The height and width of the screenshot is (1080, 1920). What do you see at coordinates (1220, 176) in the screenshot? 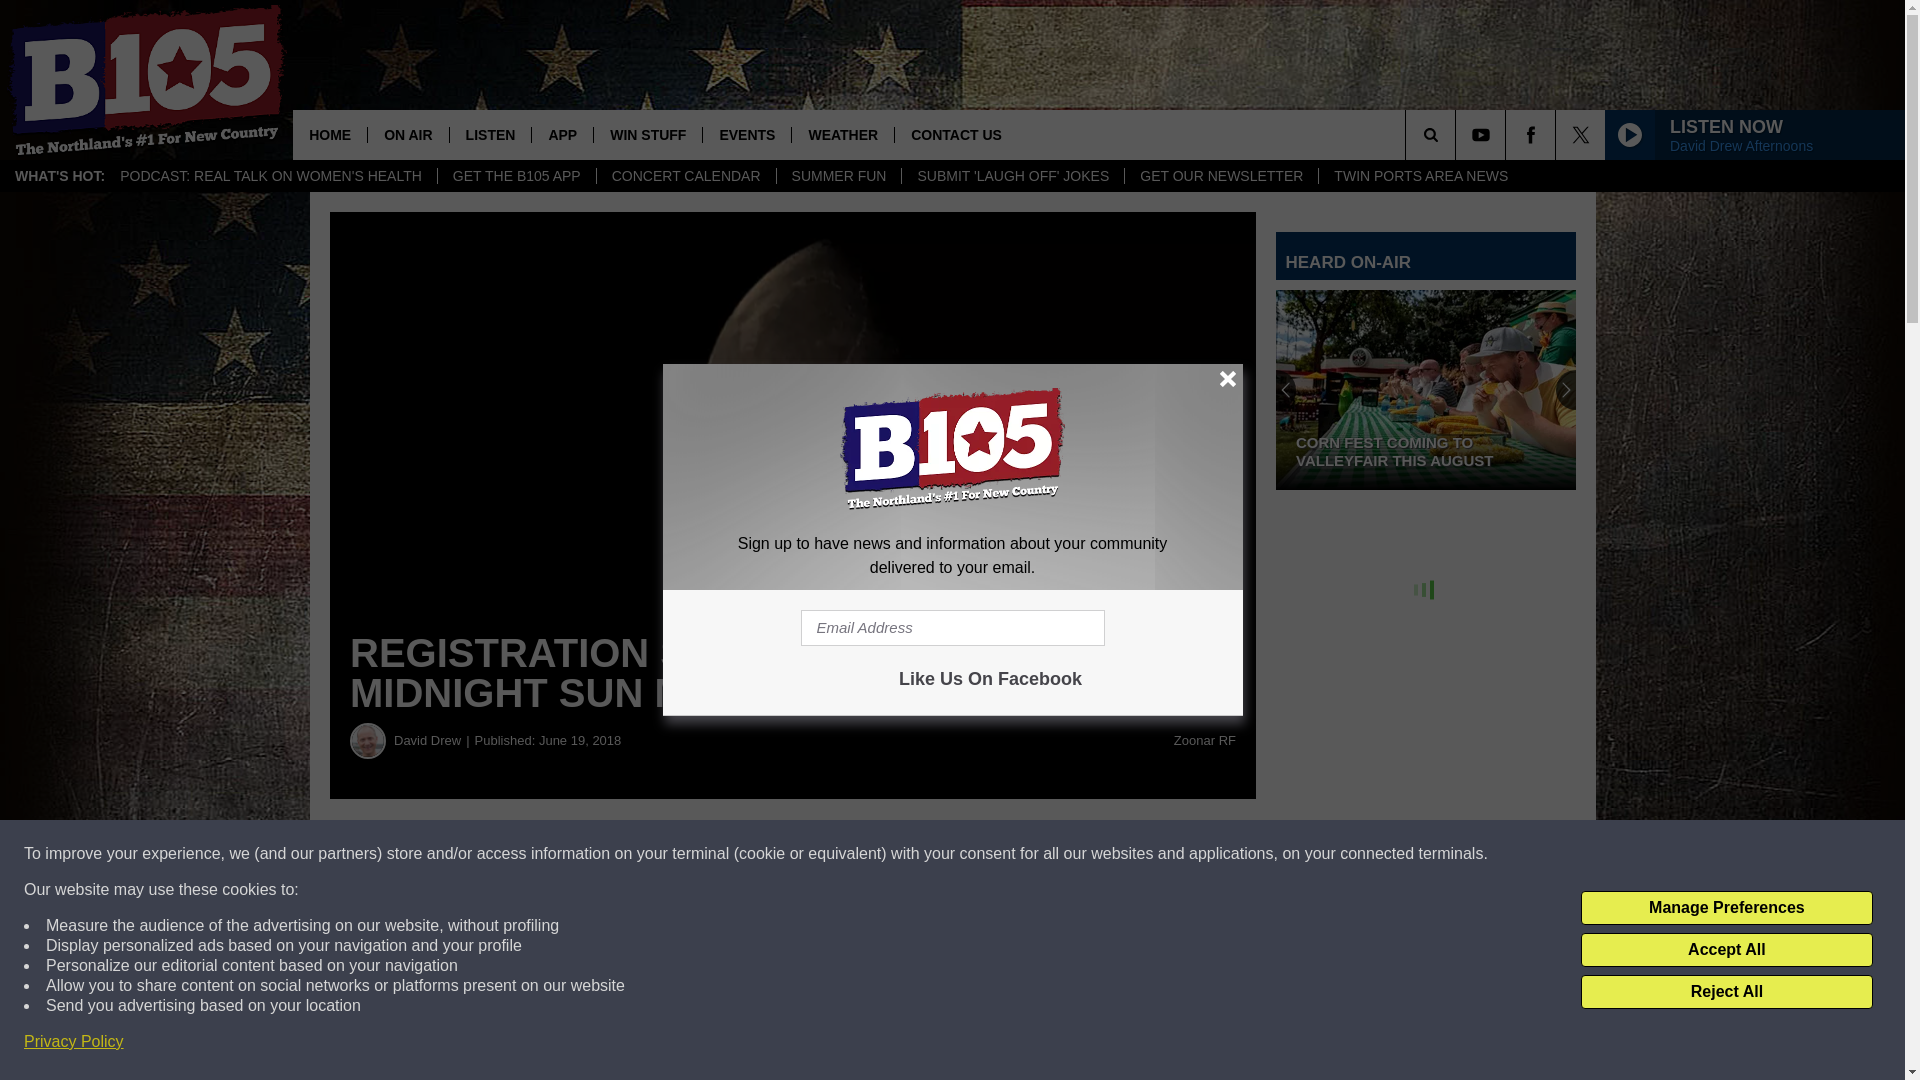
I see `GET OUR NEWSLETTER` at bounding box center [1220, 176].